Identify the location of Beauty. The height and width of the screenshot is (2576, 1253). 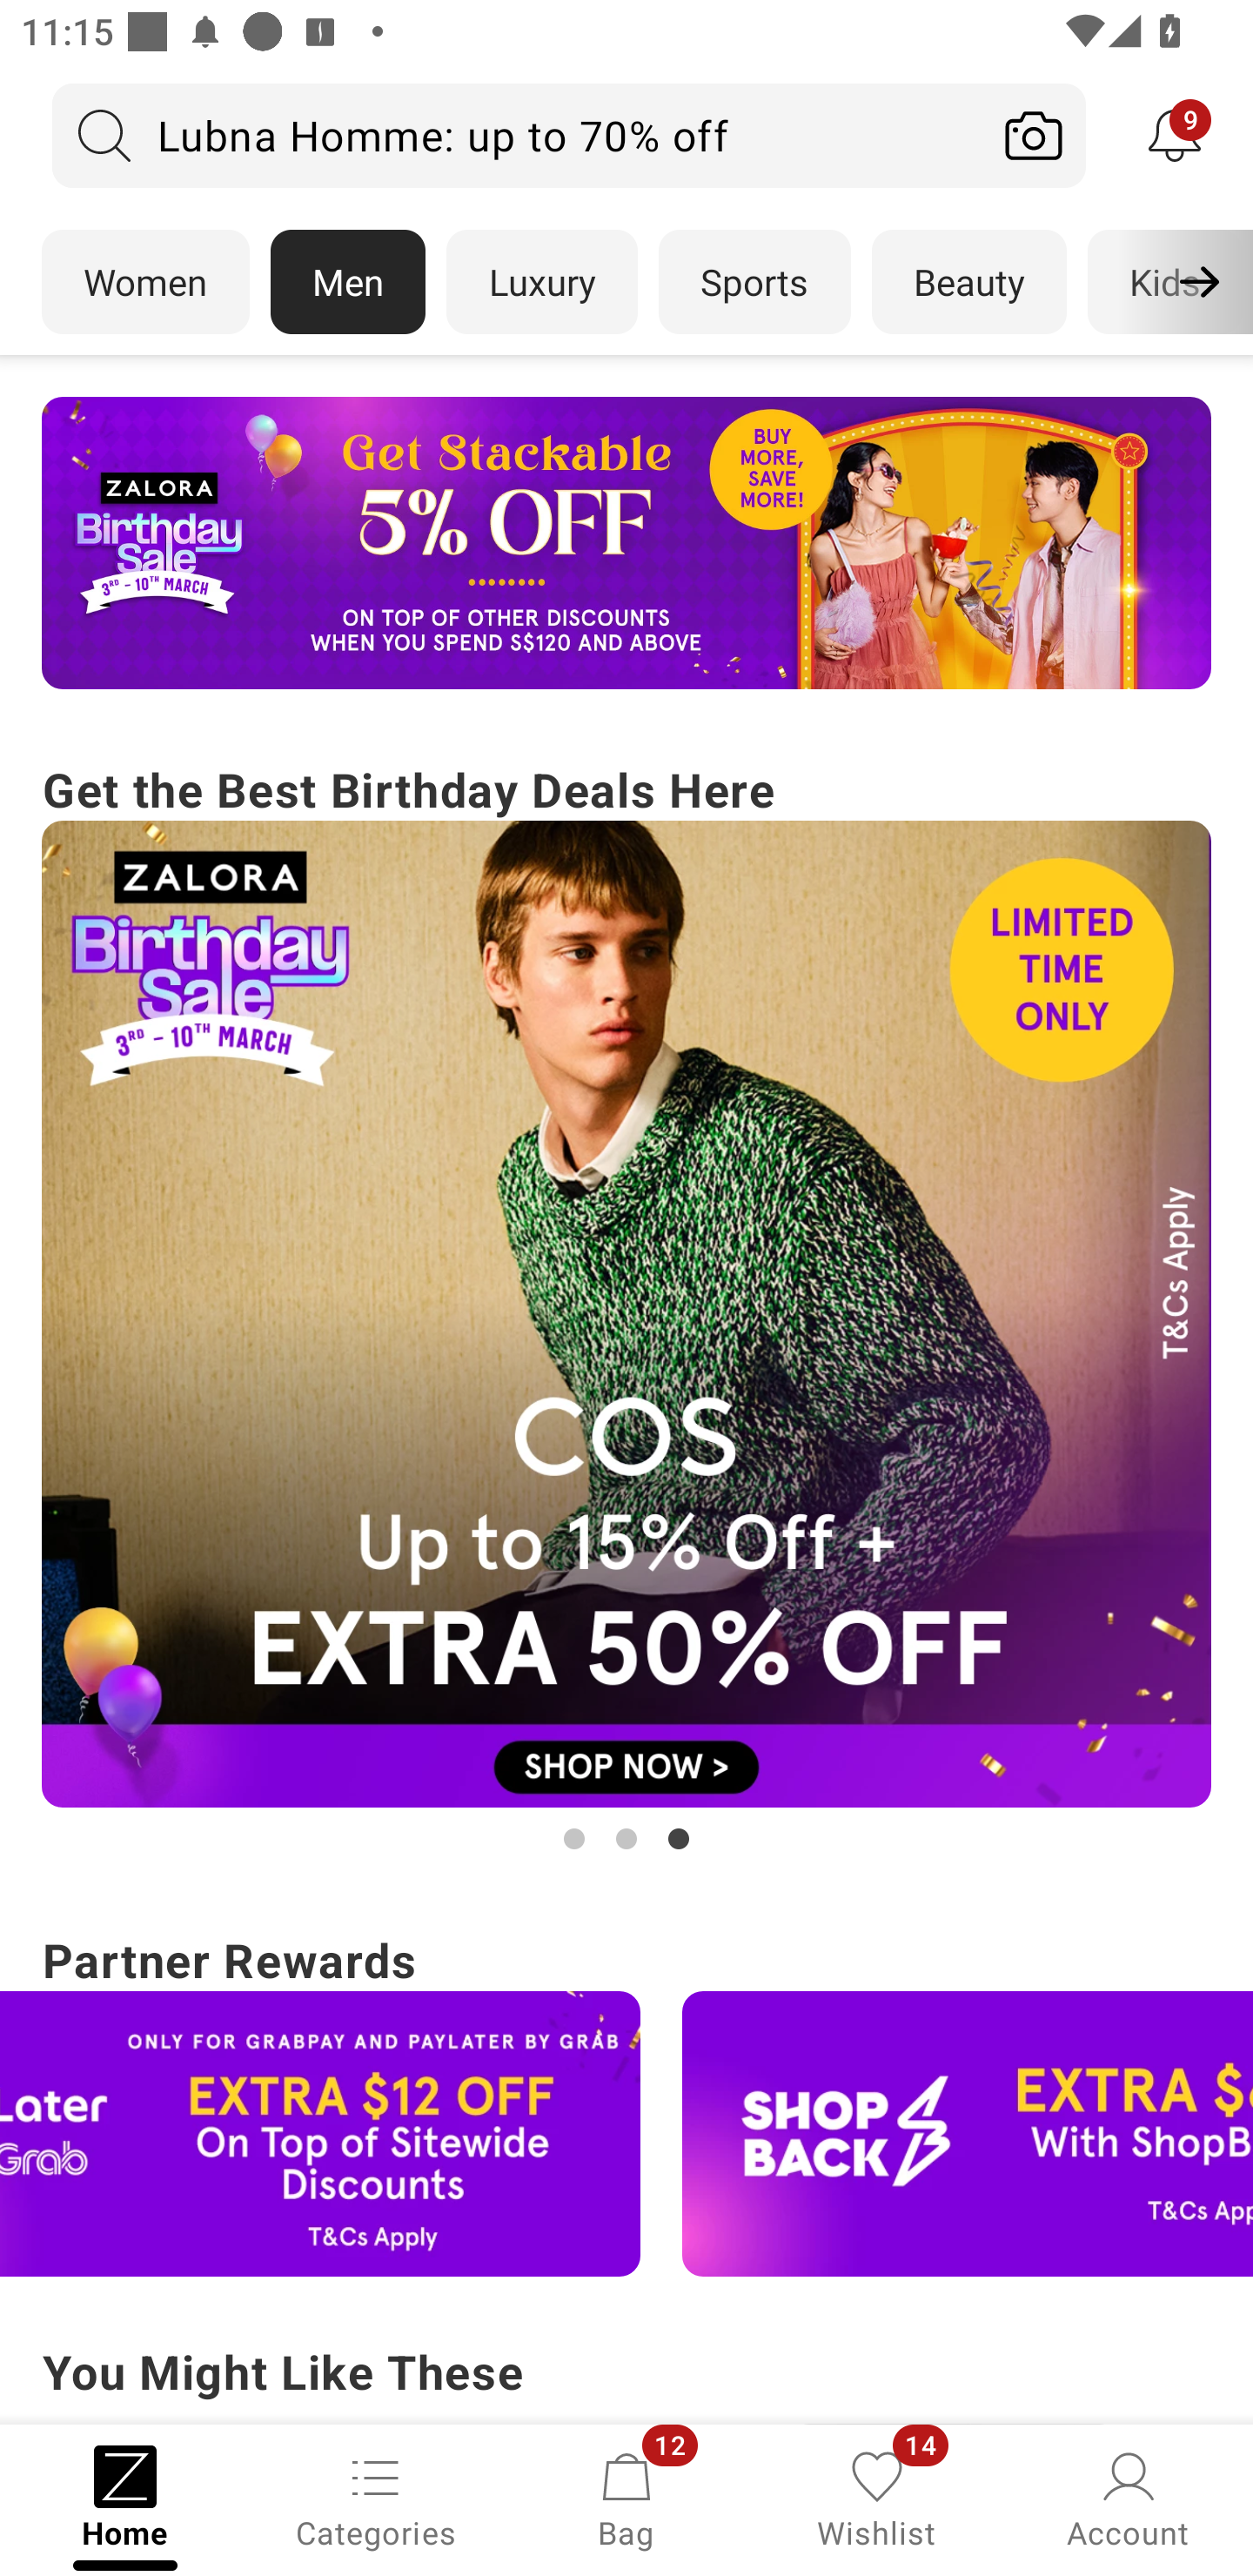
(969, 282).